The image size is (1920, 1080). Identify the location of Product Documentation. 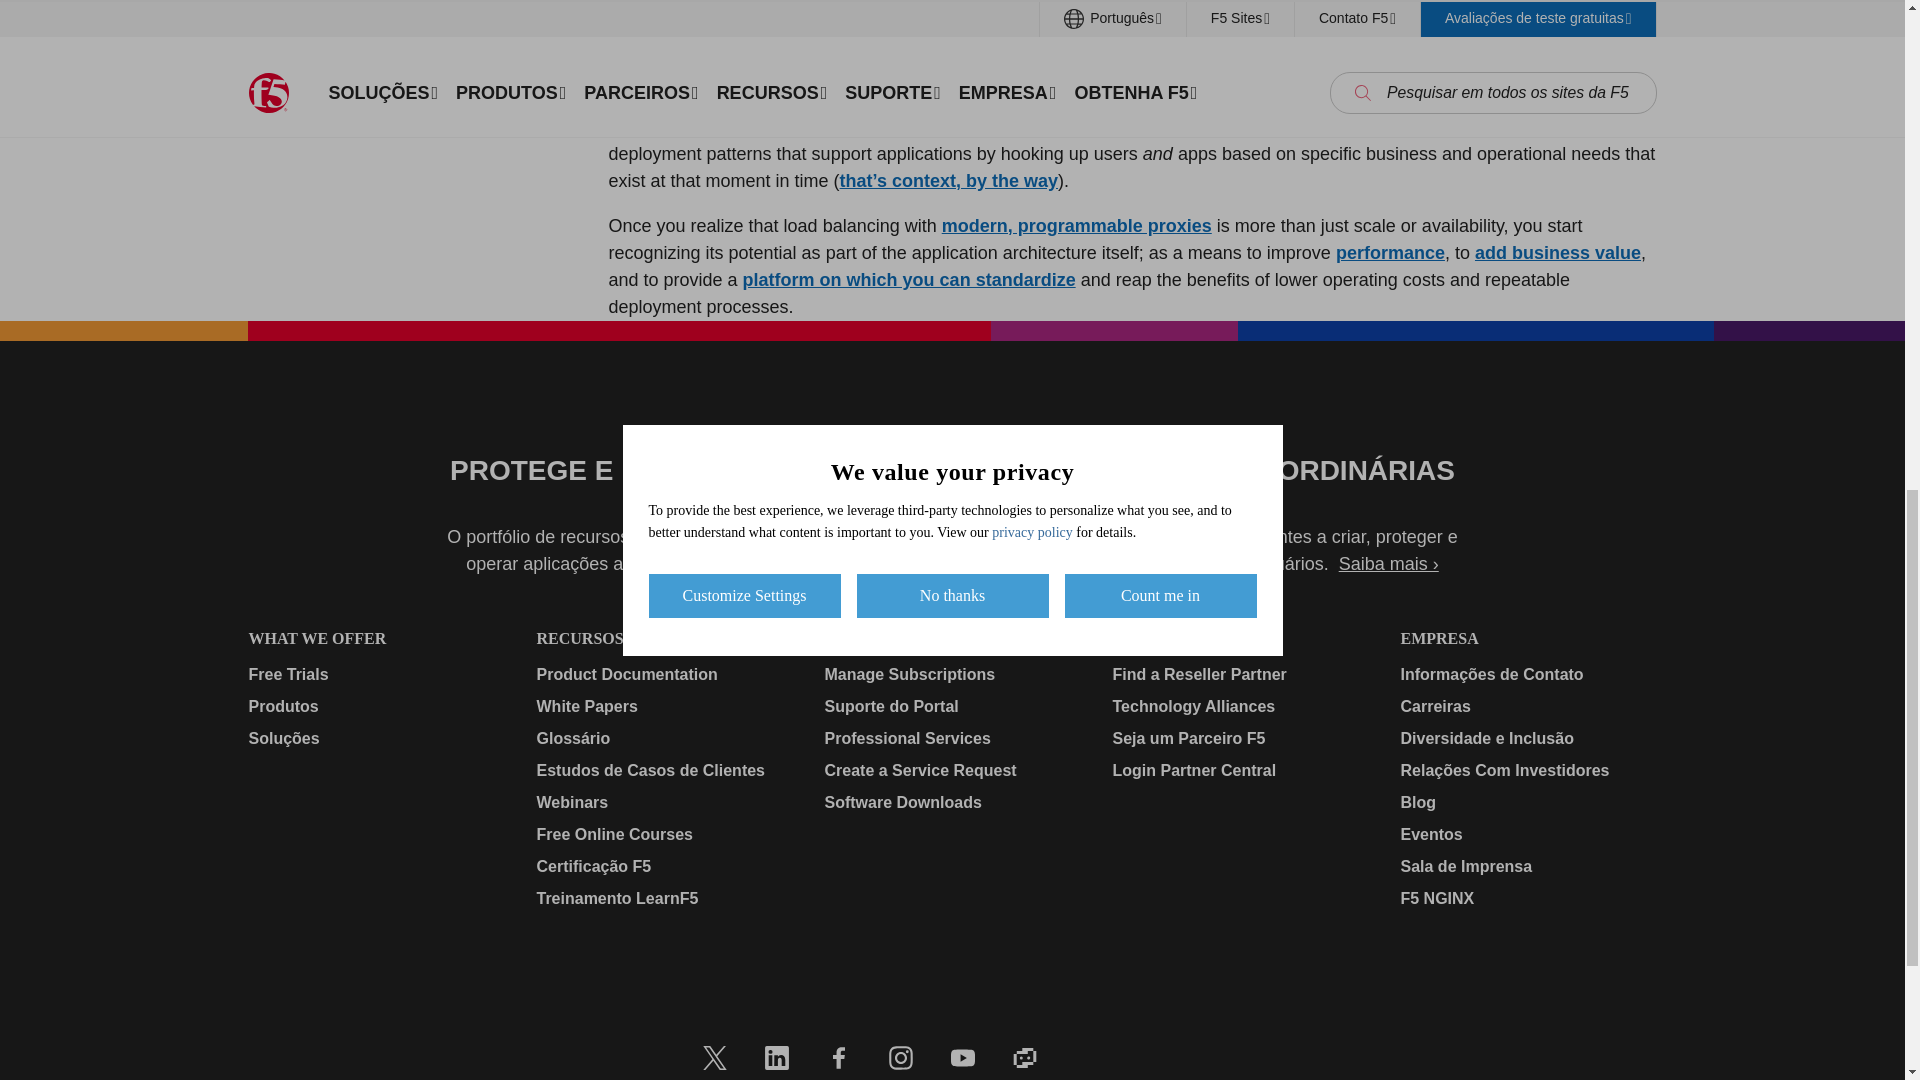
(663, 674).